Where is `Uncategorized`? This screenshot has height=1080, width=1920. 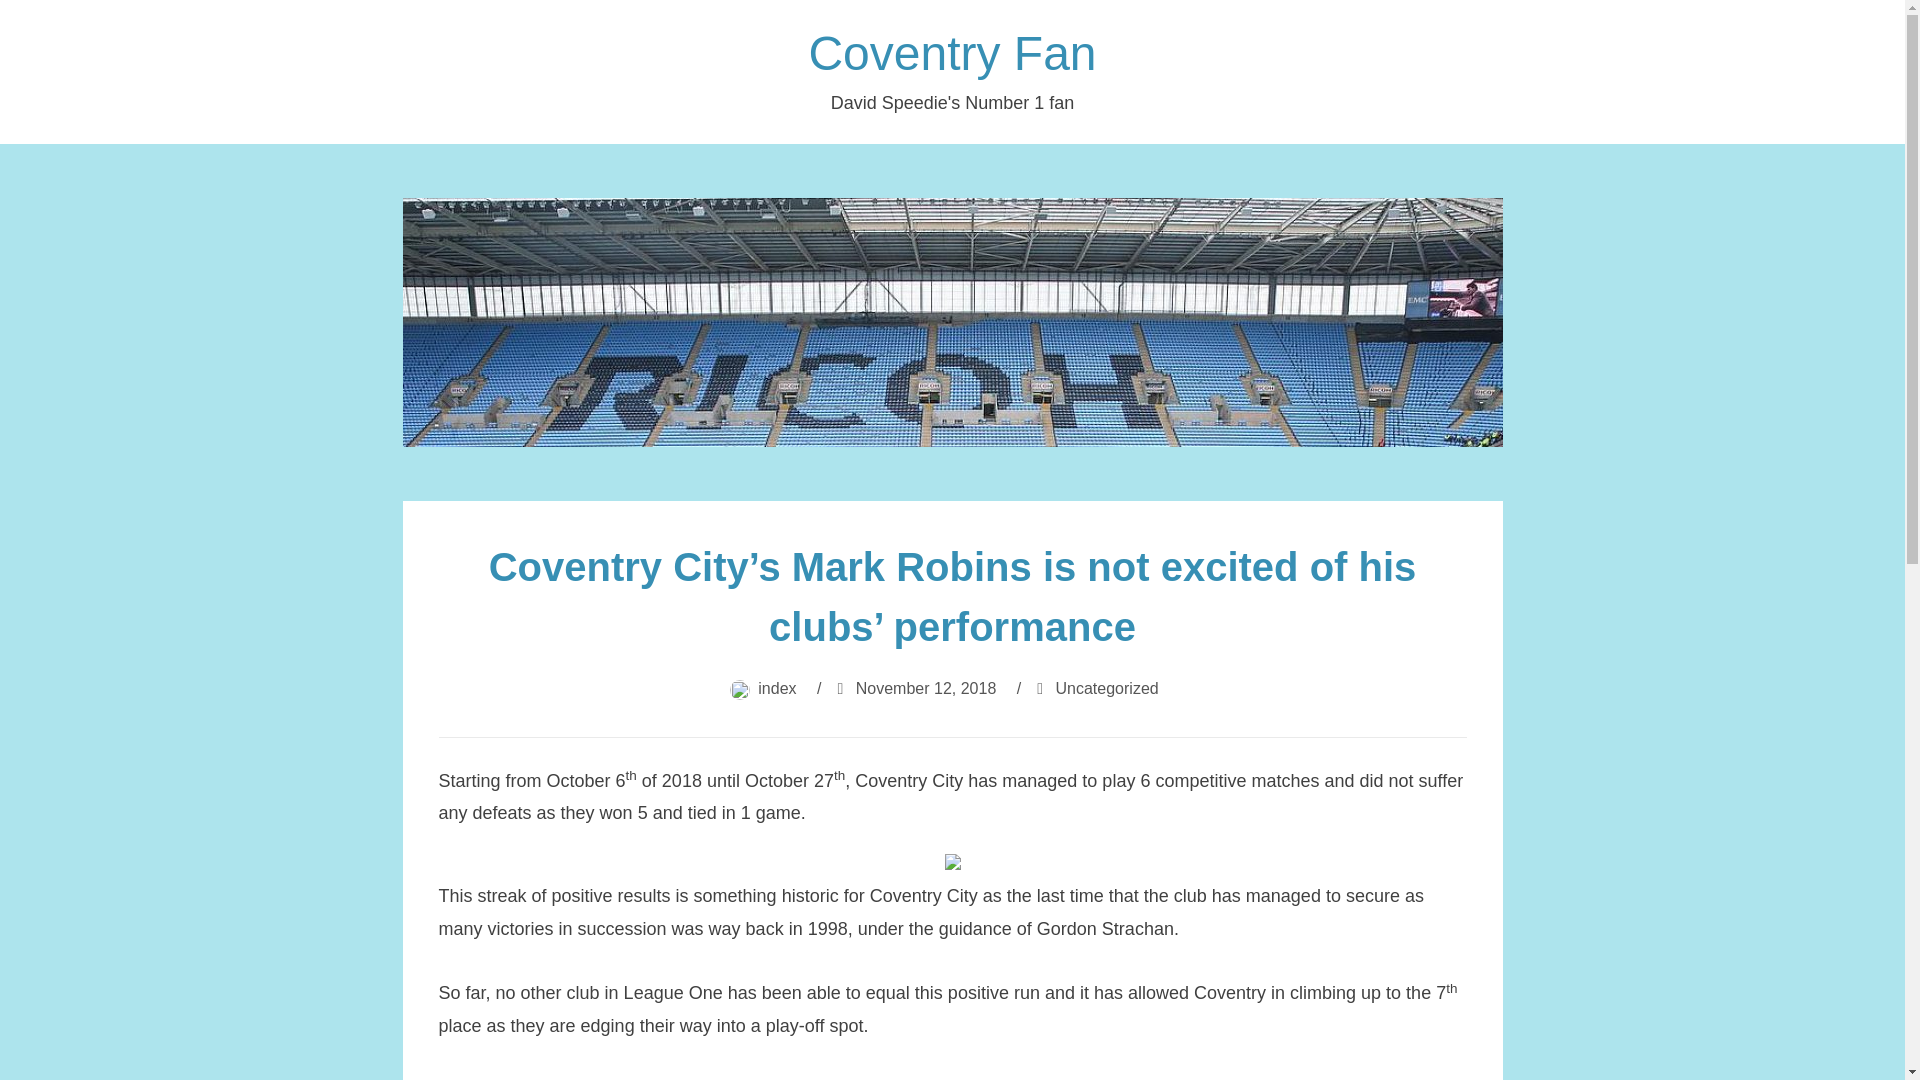
Uncategorized is located at coordinates (1108, 688).